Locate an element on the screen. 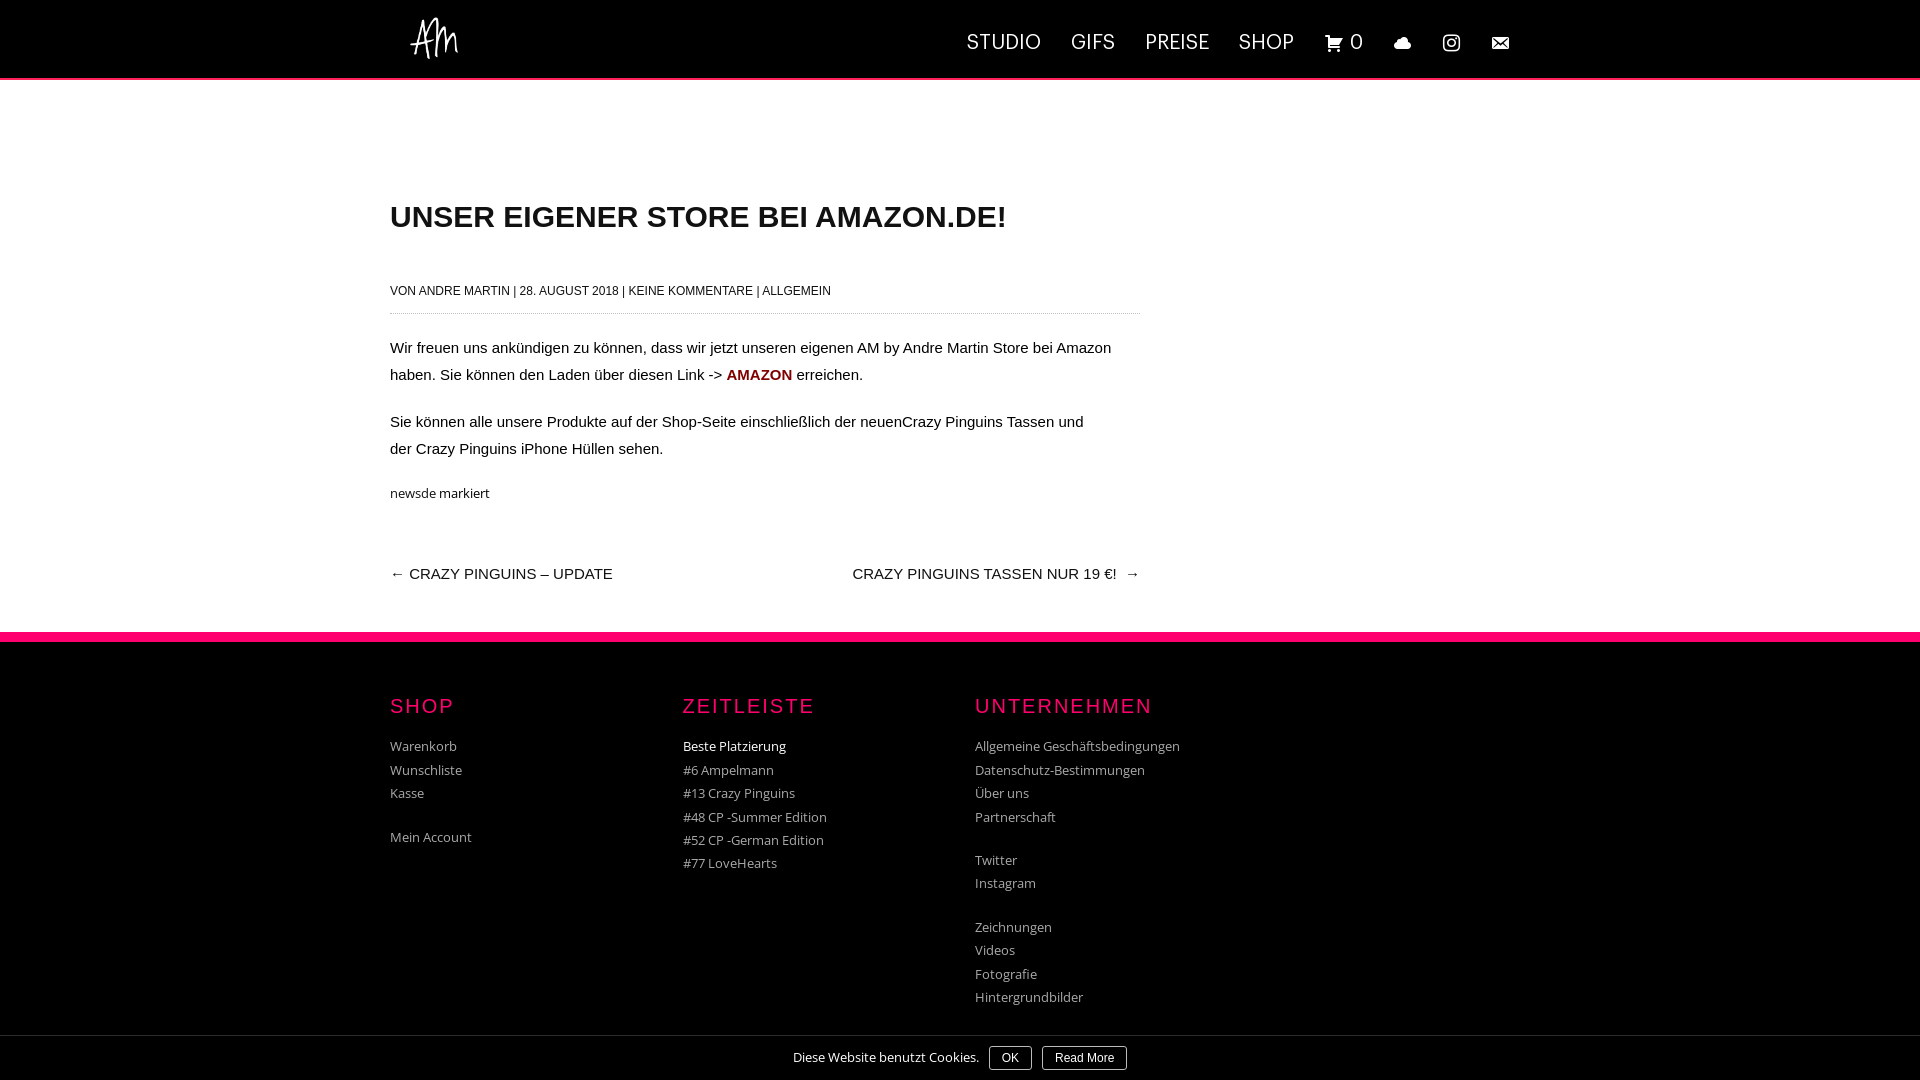 Image resolution: width=1920 pixels, height=1080 pixels. STUDIO is located at coordinates (1004, 43).